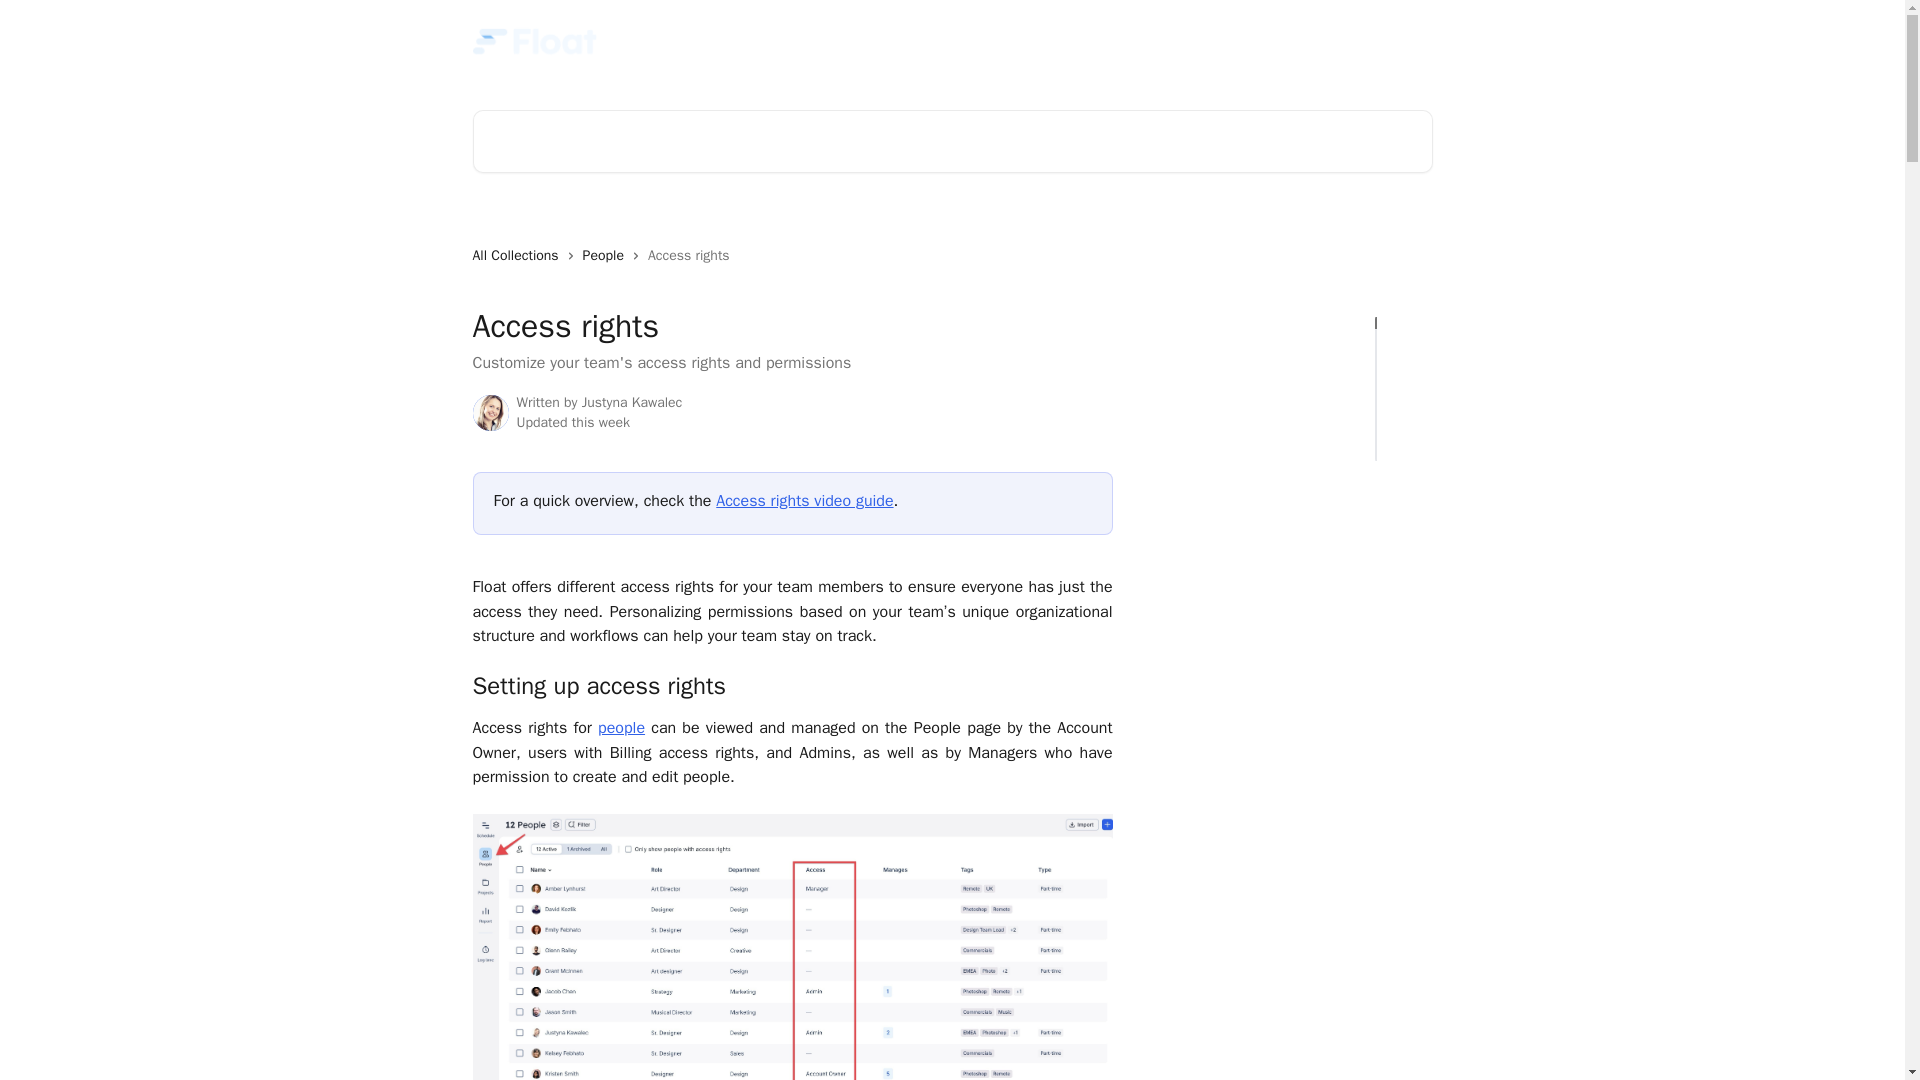 The height and width of the screenshot is (1080, 1920). Describe the element at coordinates (804, 500) in the screenshot. I see `Access rights video guide` at that location.